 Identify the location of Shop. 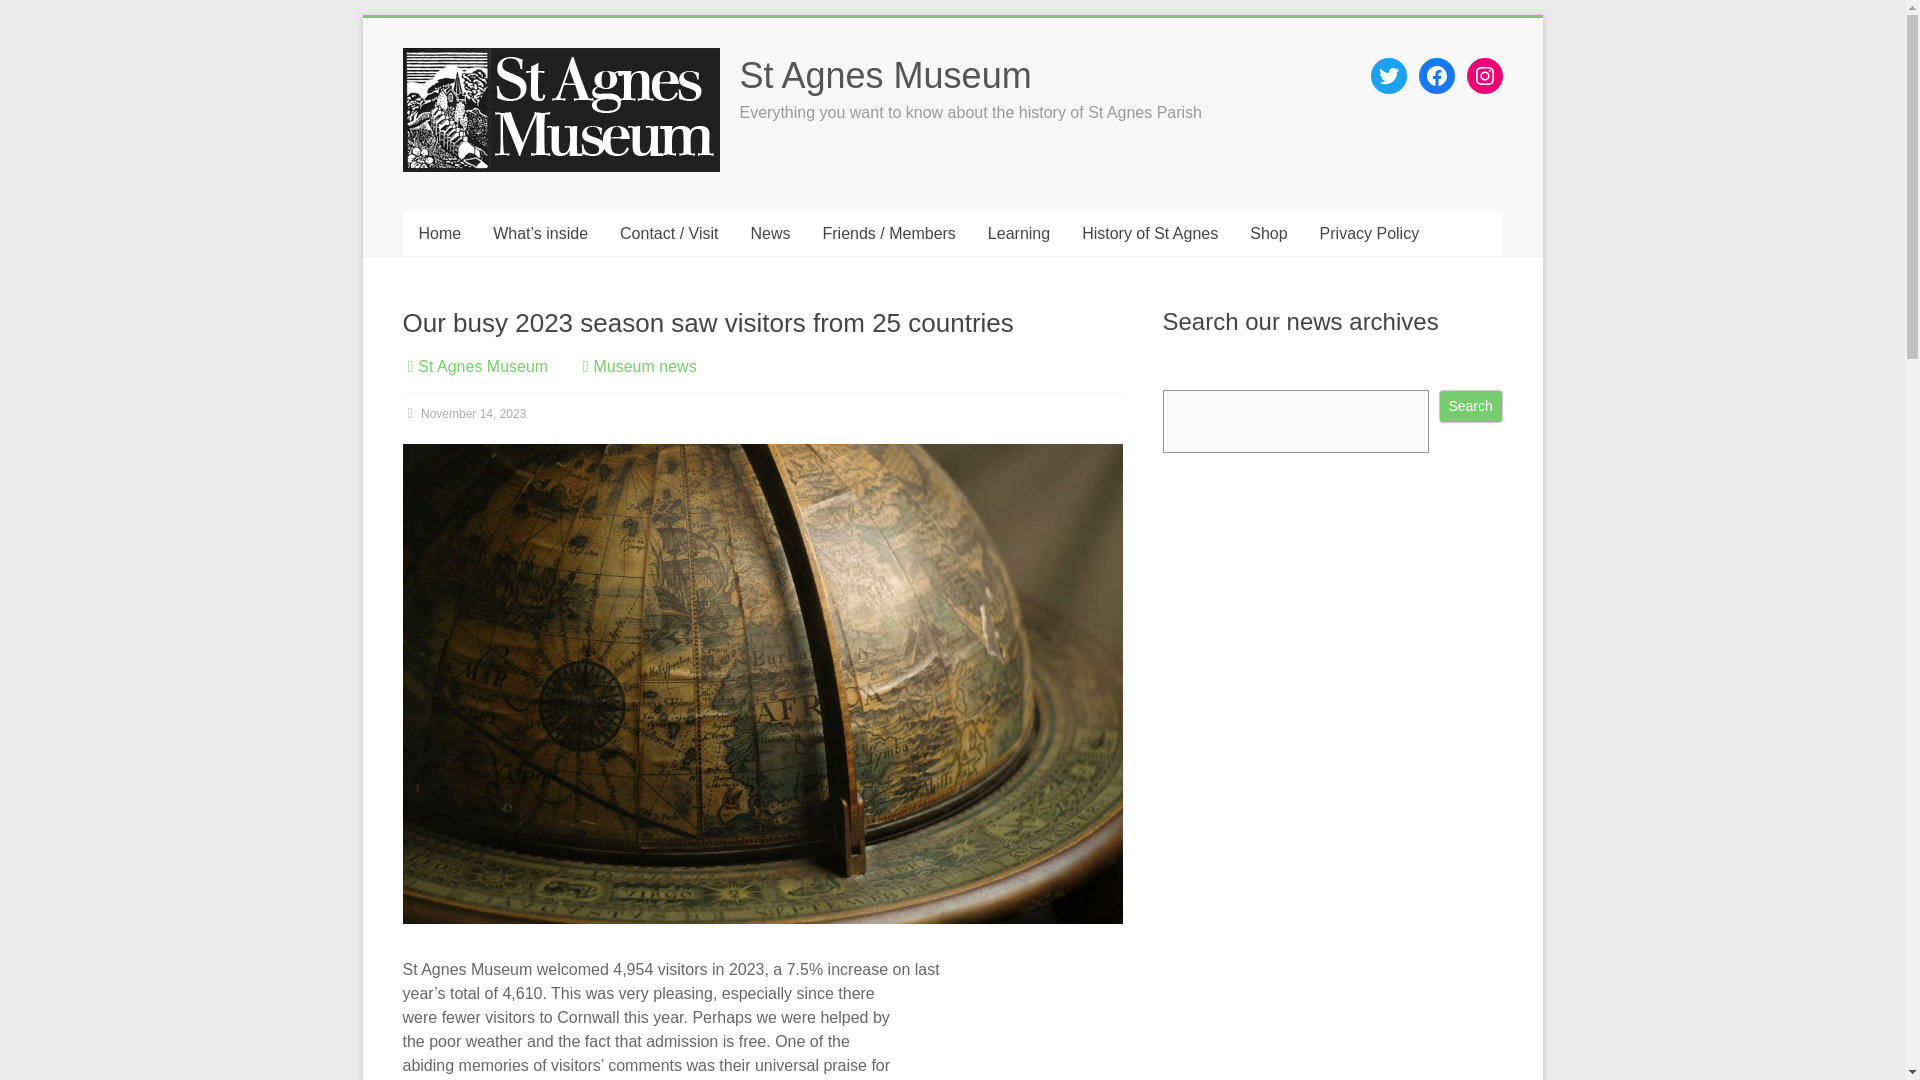
(1268, 233).